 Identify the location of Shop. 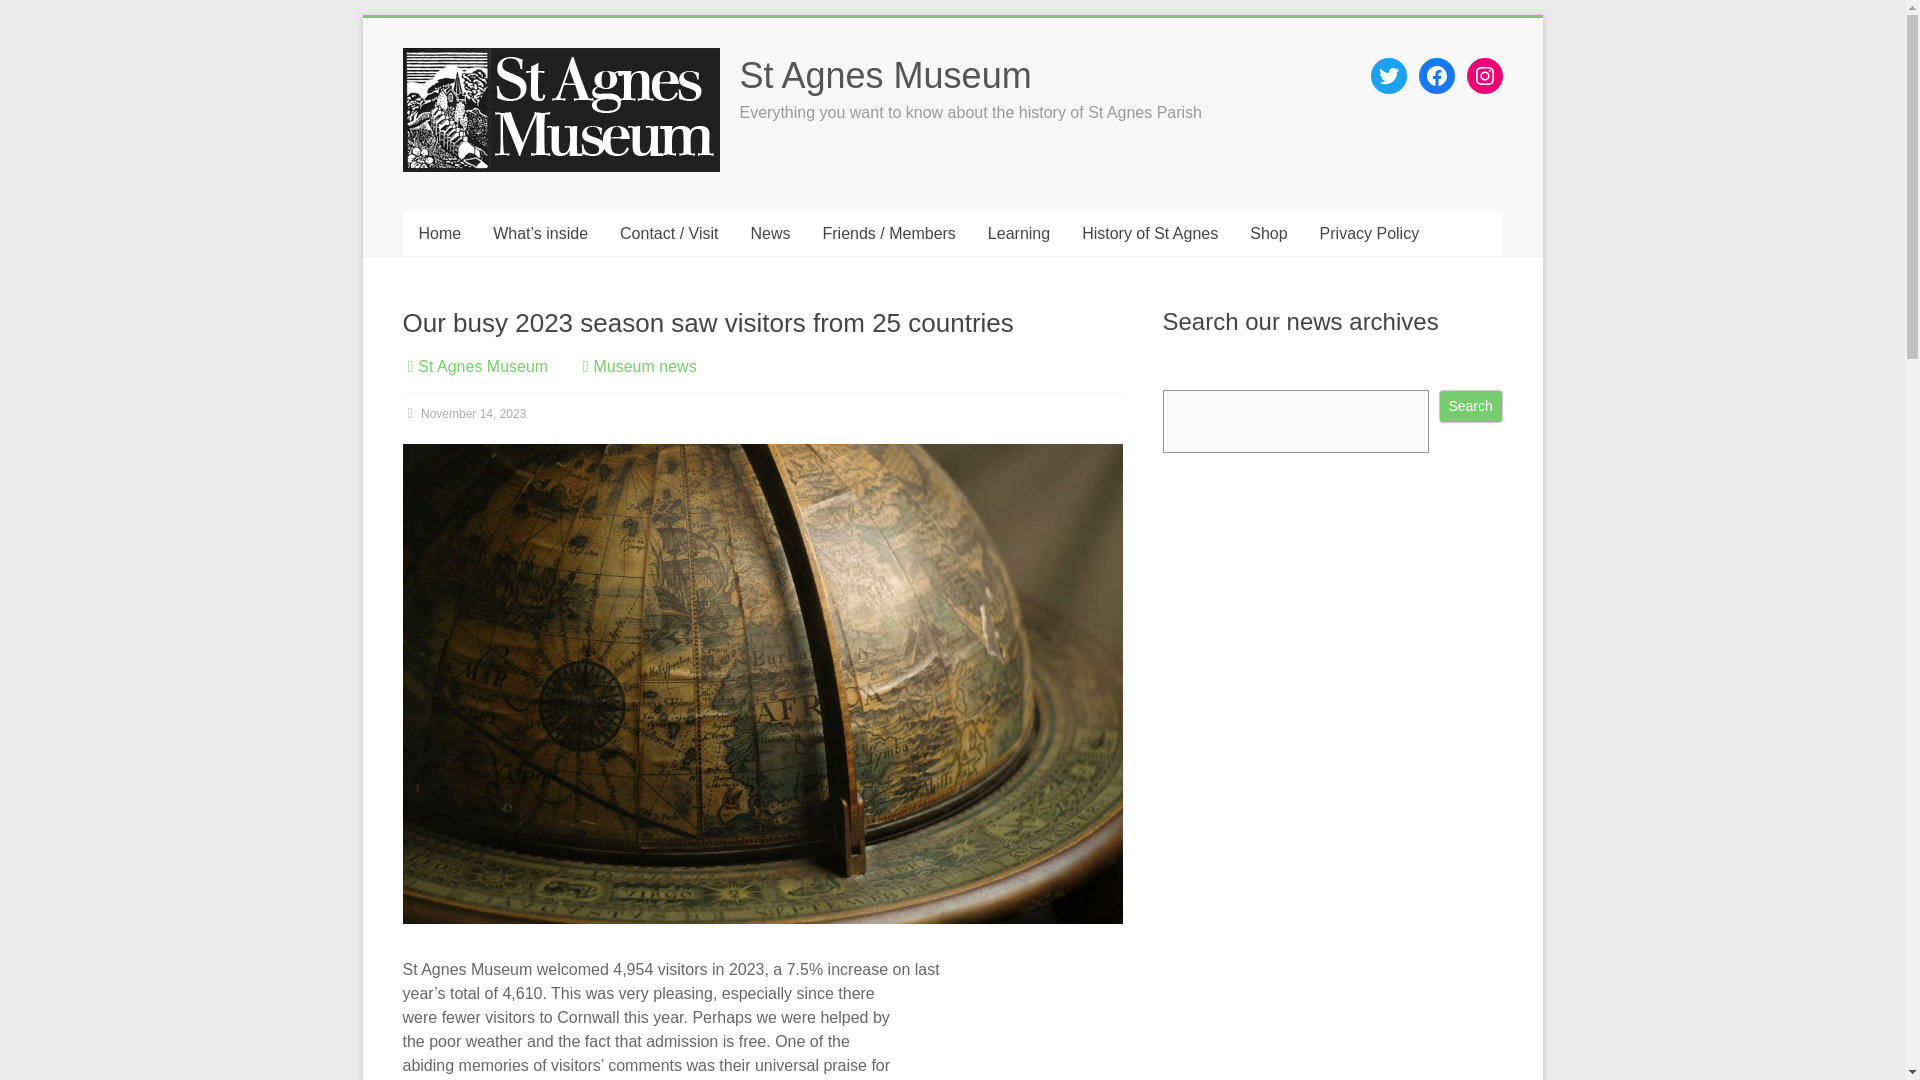
(1268, 233).